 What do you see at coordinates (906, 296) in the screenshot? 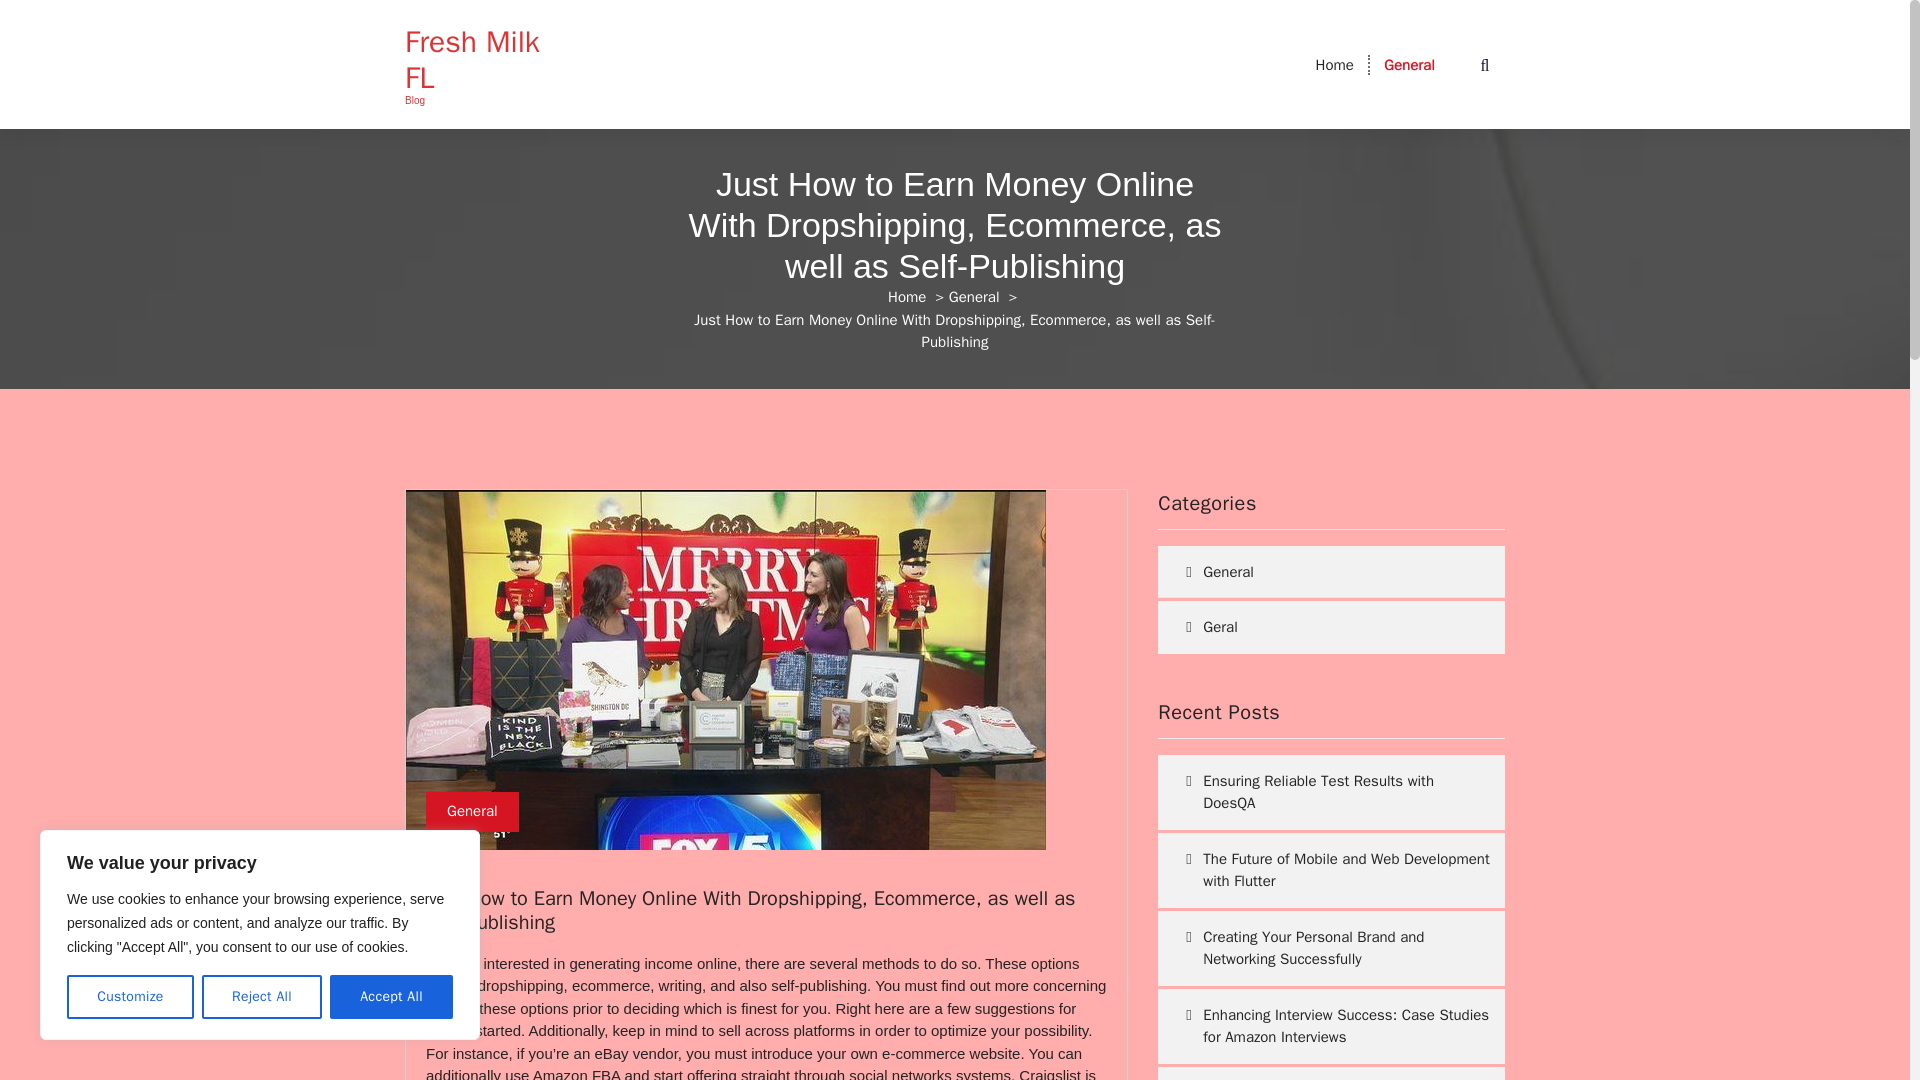
I see `Home` at bounding box center [906, 296].